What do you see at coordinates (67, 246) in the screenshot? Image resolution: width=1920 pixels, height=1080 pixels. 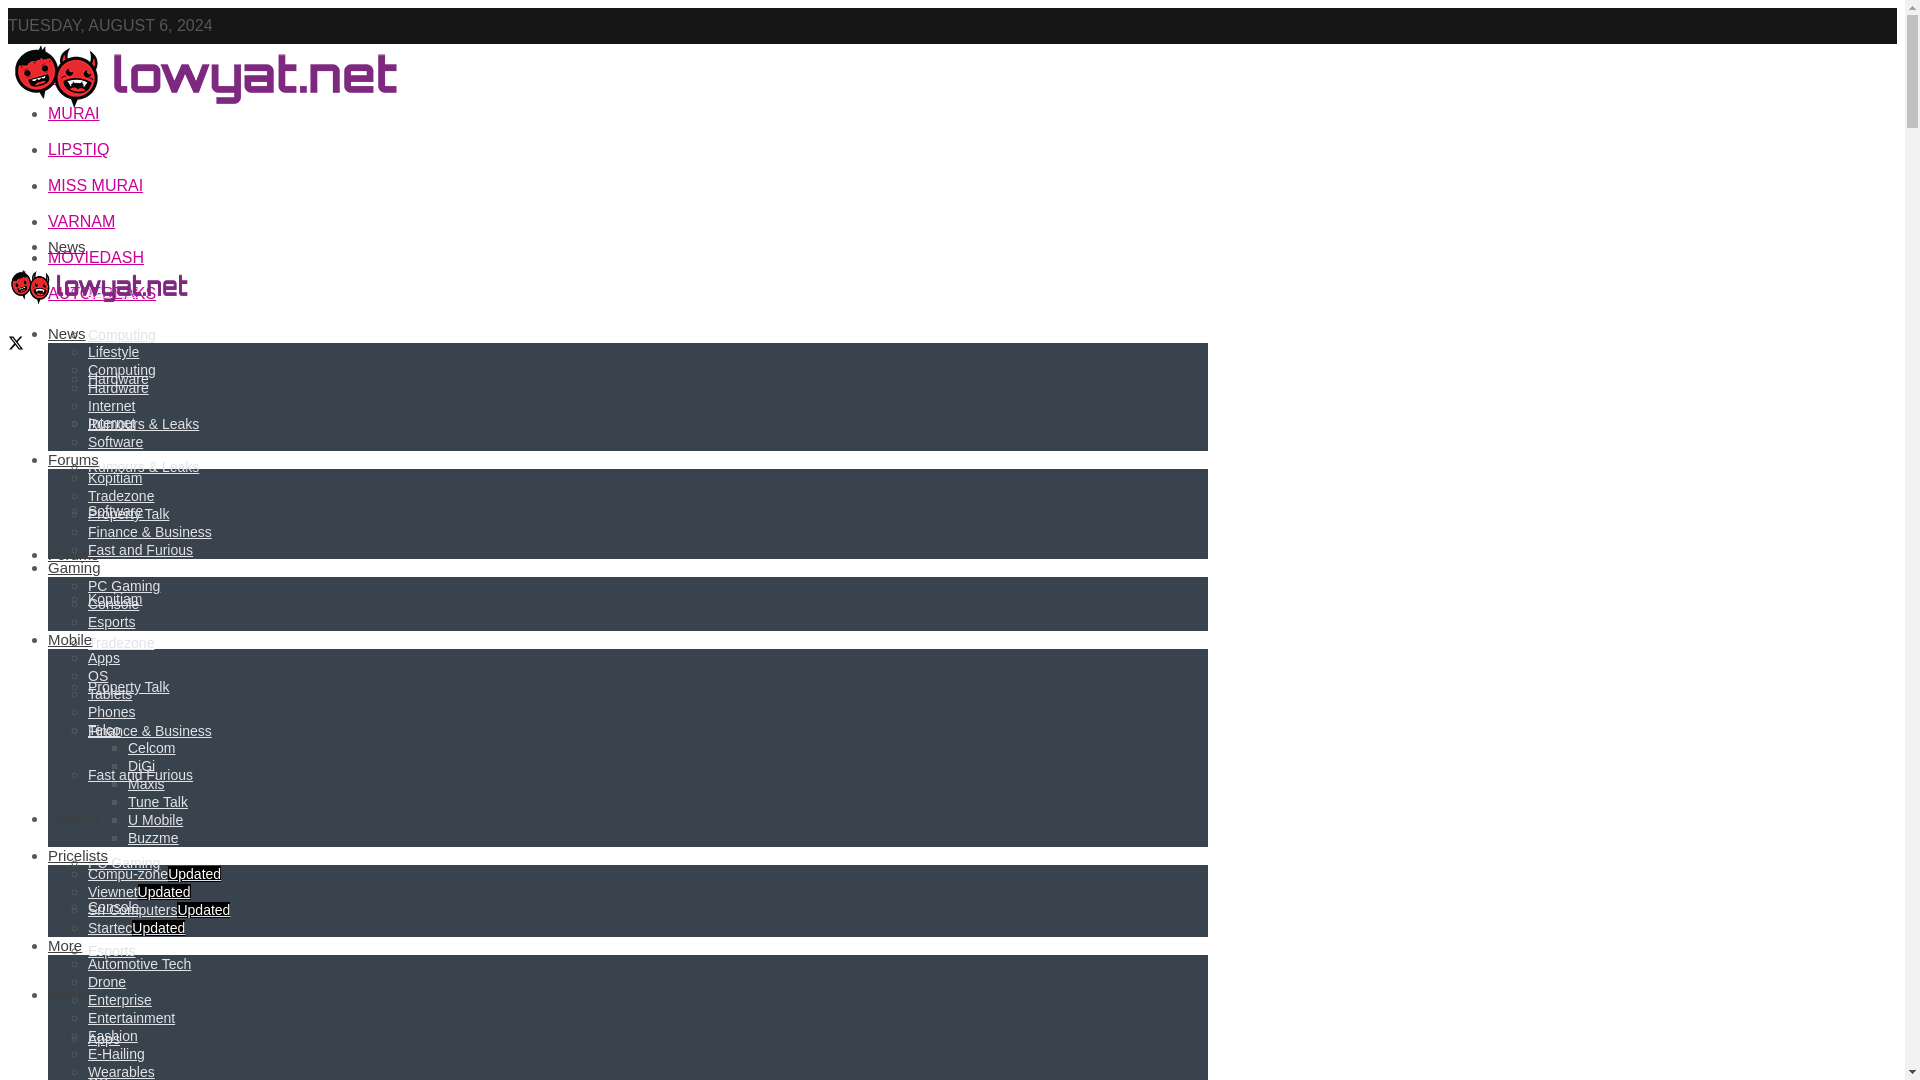 I see `News` at bounding box center [67, 246].